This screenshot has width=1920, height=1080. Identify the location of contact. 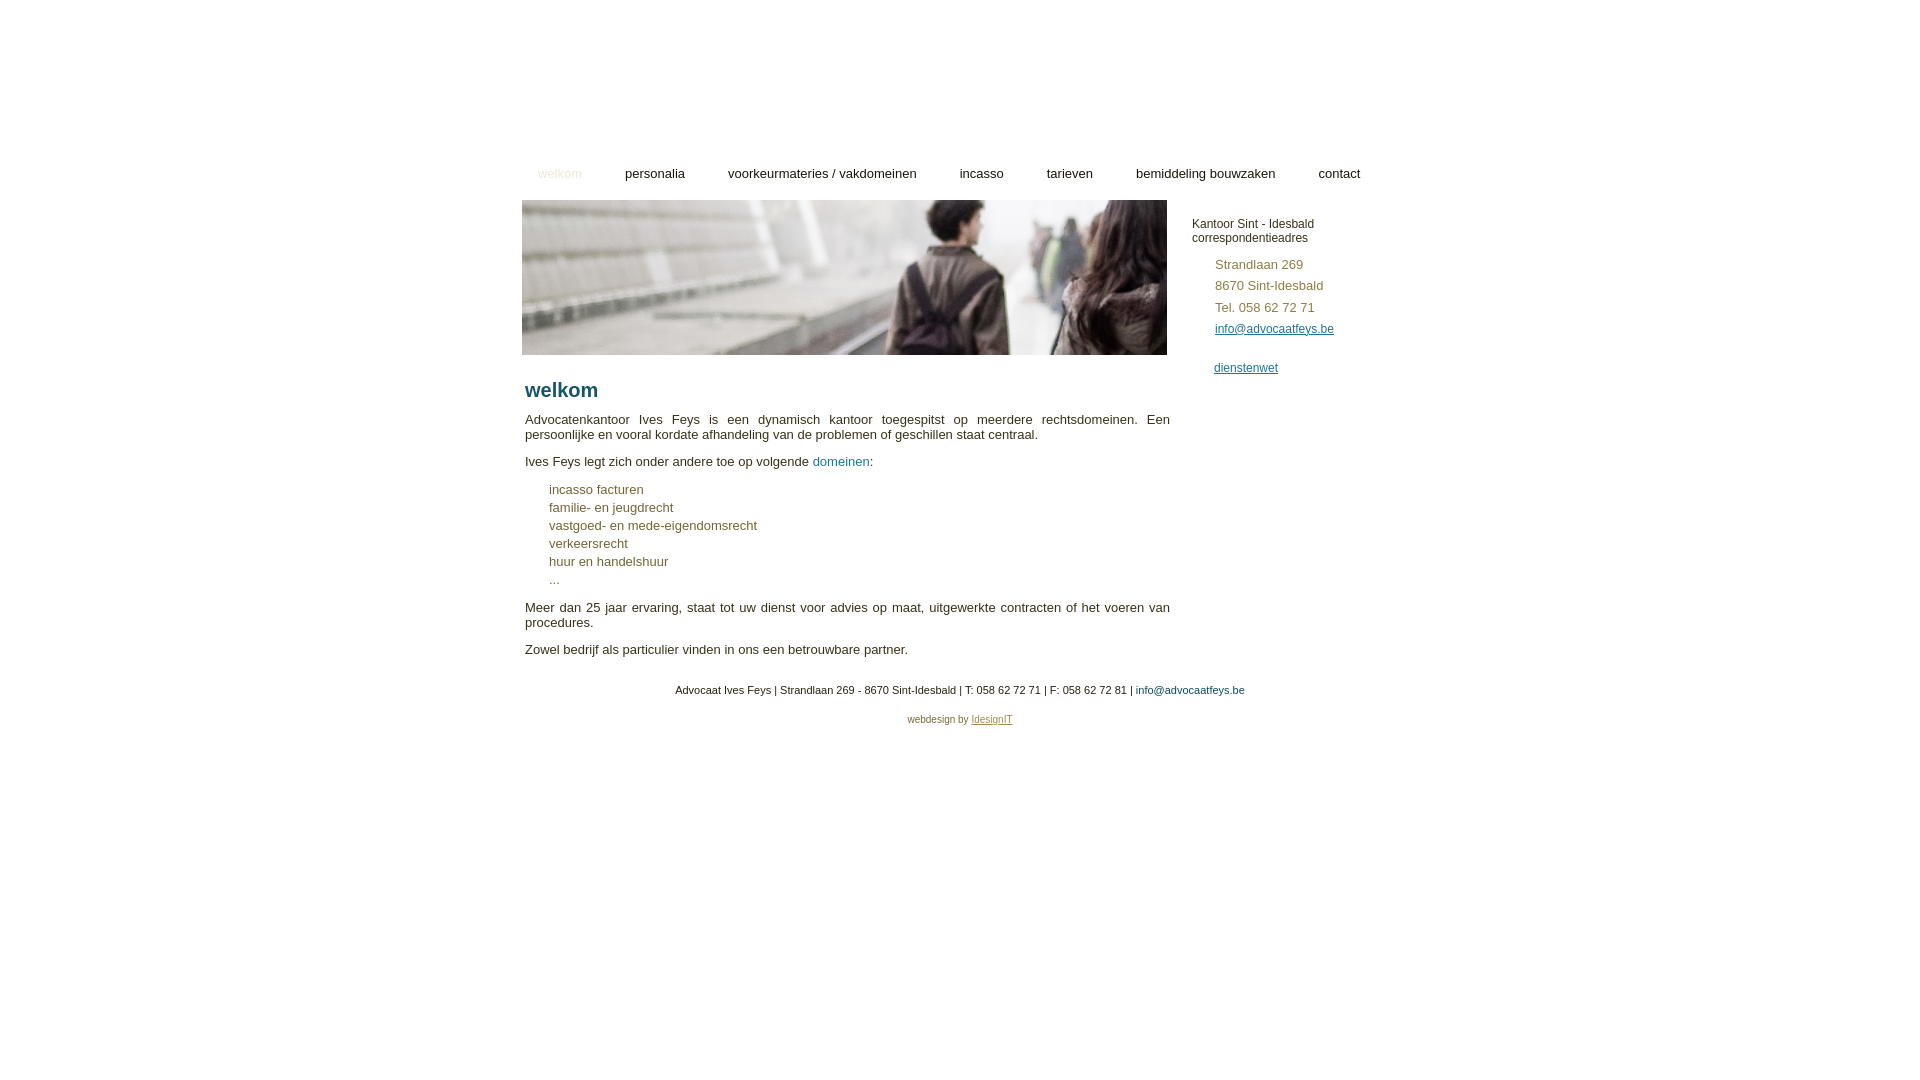
(1339, 174).